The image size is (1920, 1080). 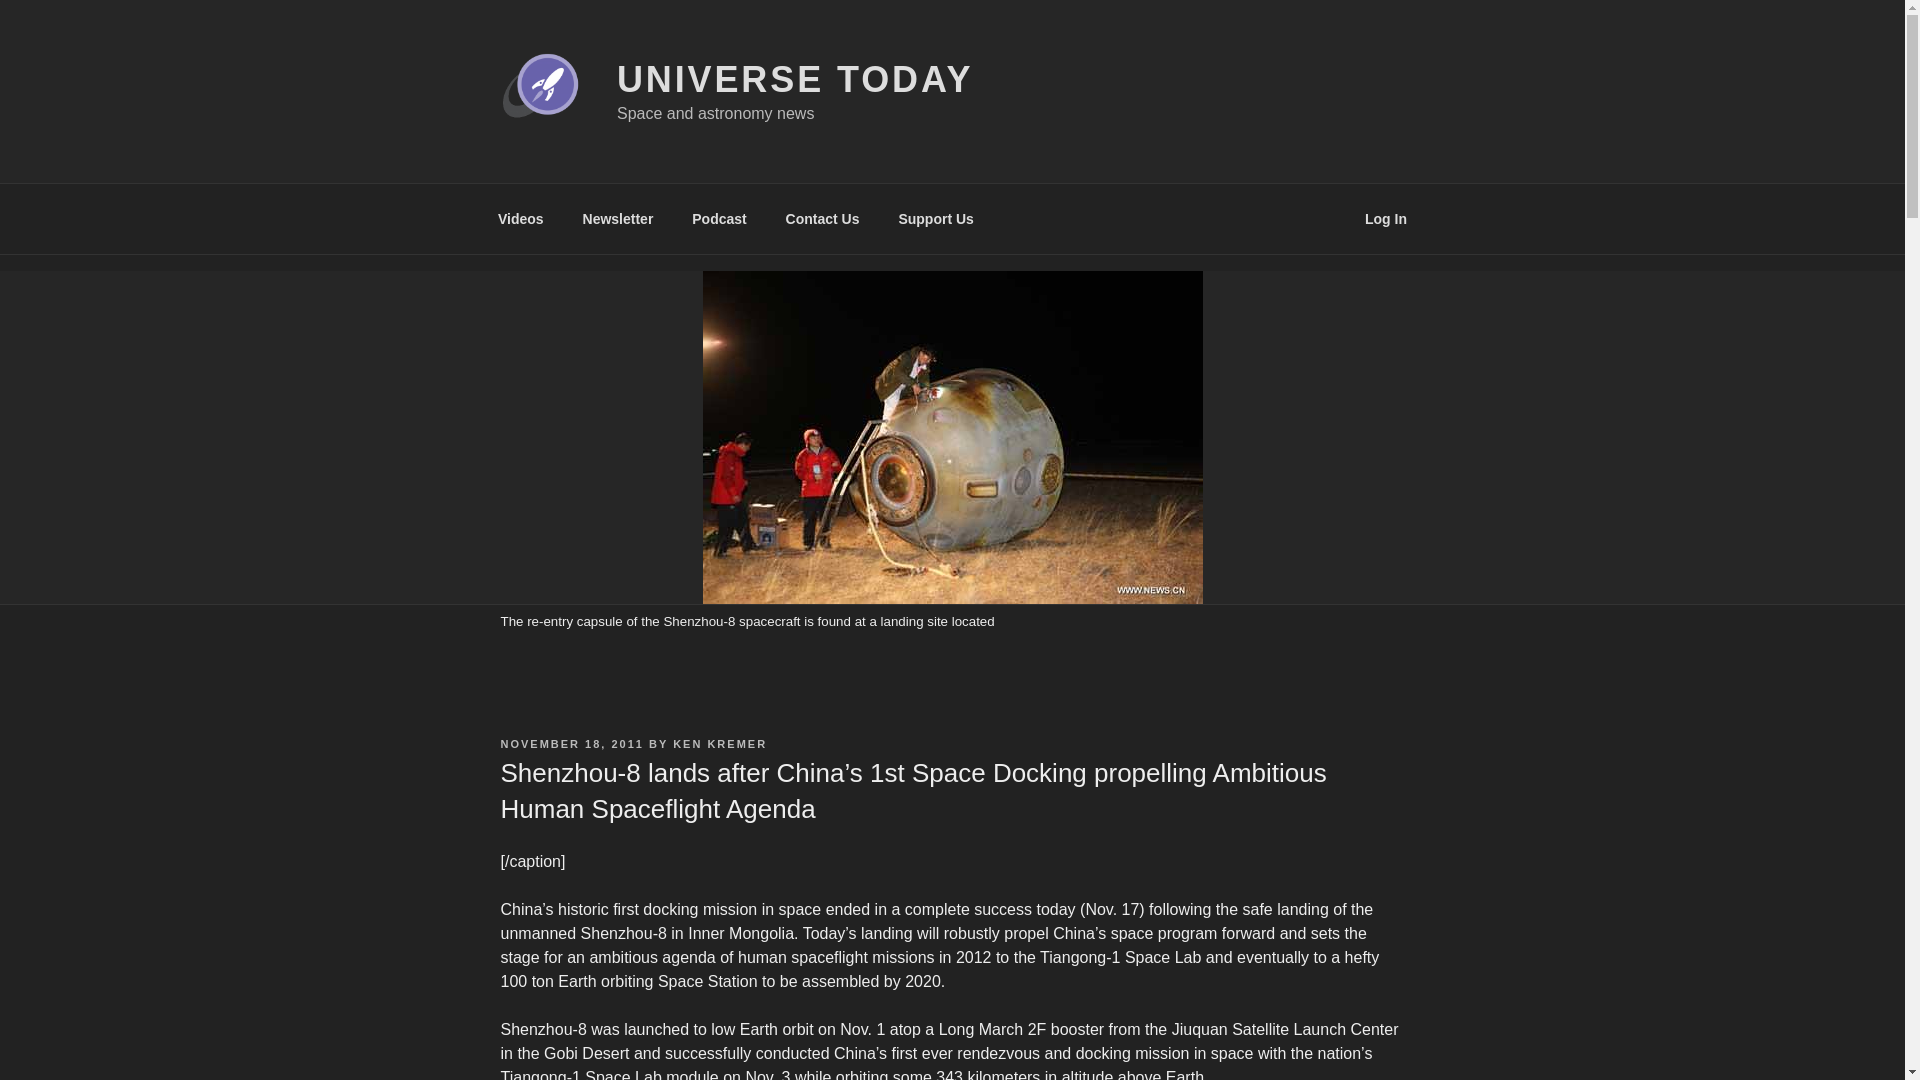 I want to click on Log In, so click(x=1386, y=218).